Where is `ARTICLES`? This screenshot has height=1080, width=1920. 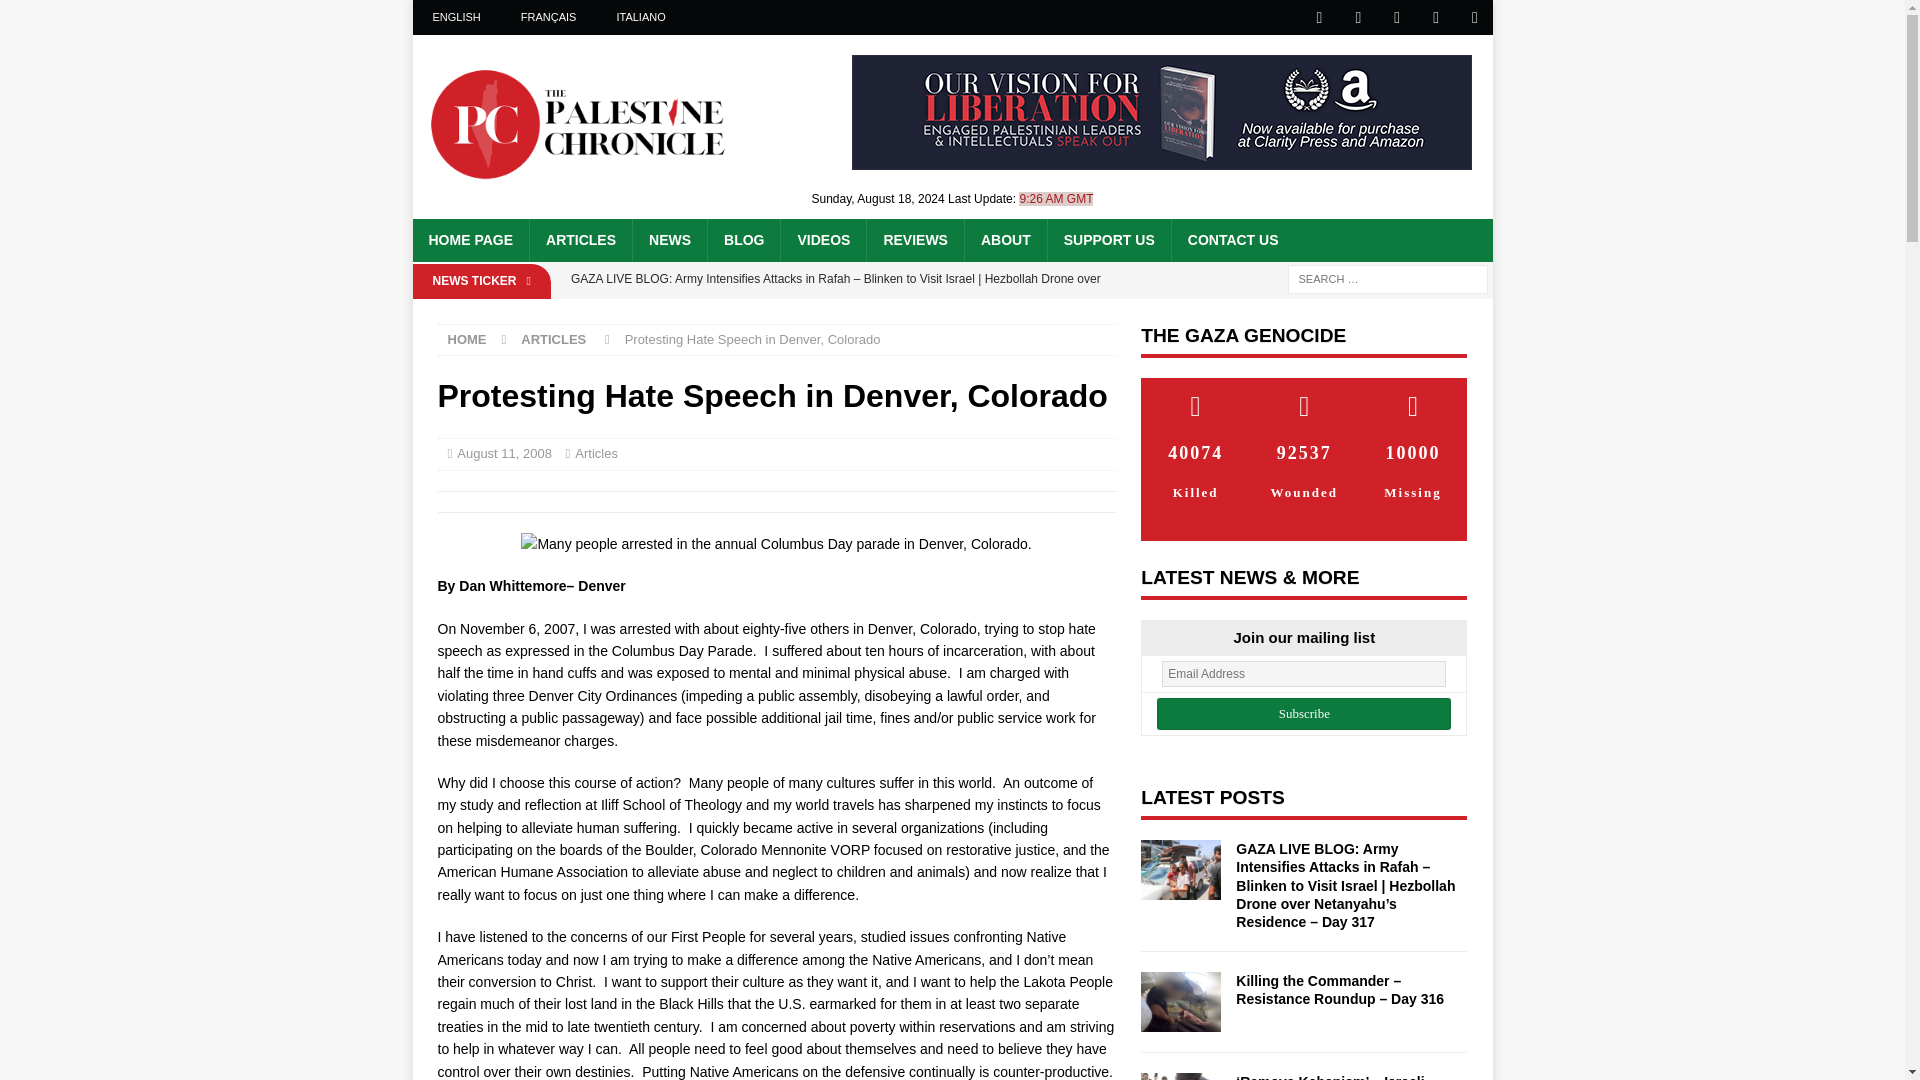 ARTICLES is located at coordinates (580, 240).